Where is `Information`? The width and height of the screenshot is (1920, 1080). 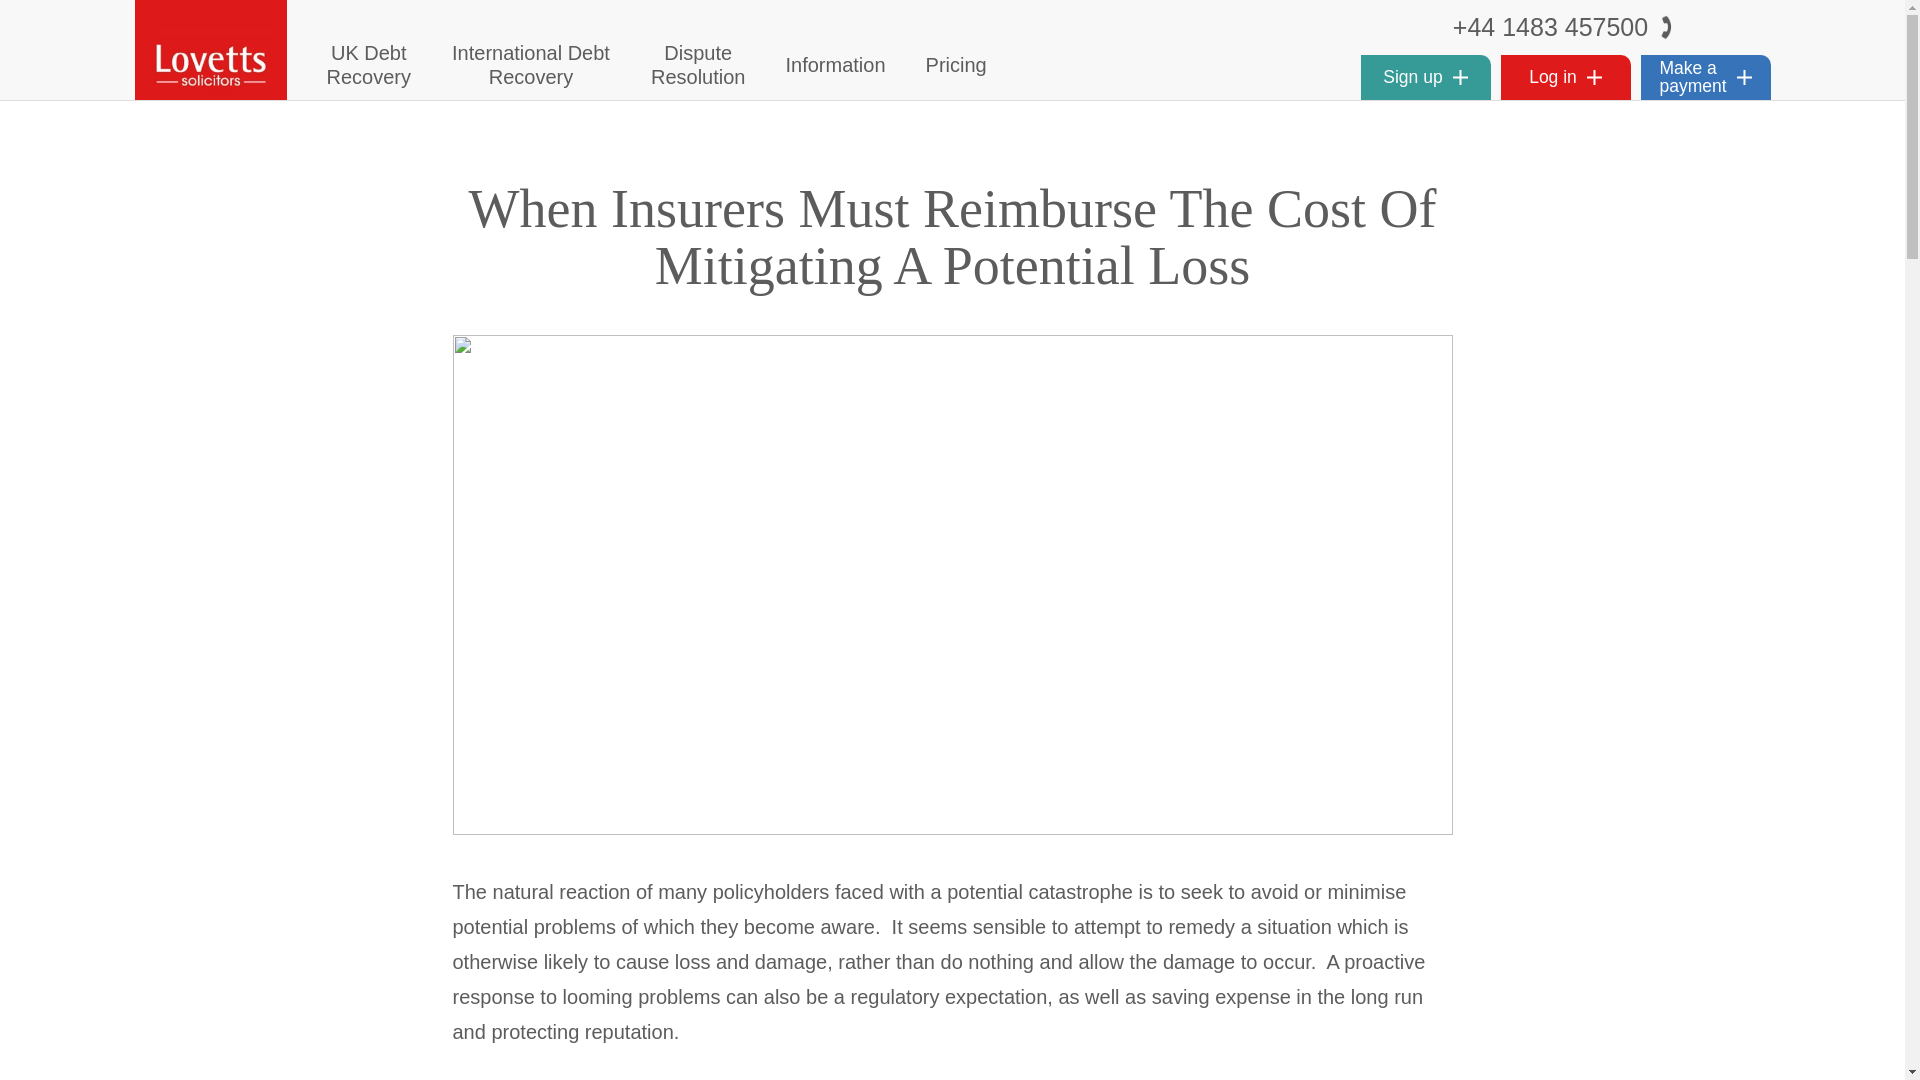 Information is located at coordinates (956, 64).